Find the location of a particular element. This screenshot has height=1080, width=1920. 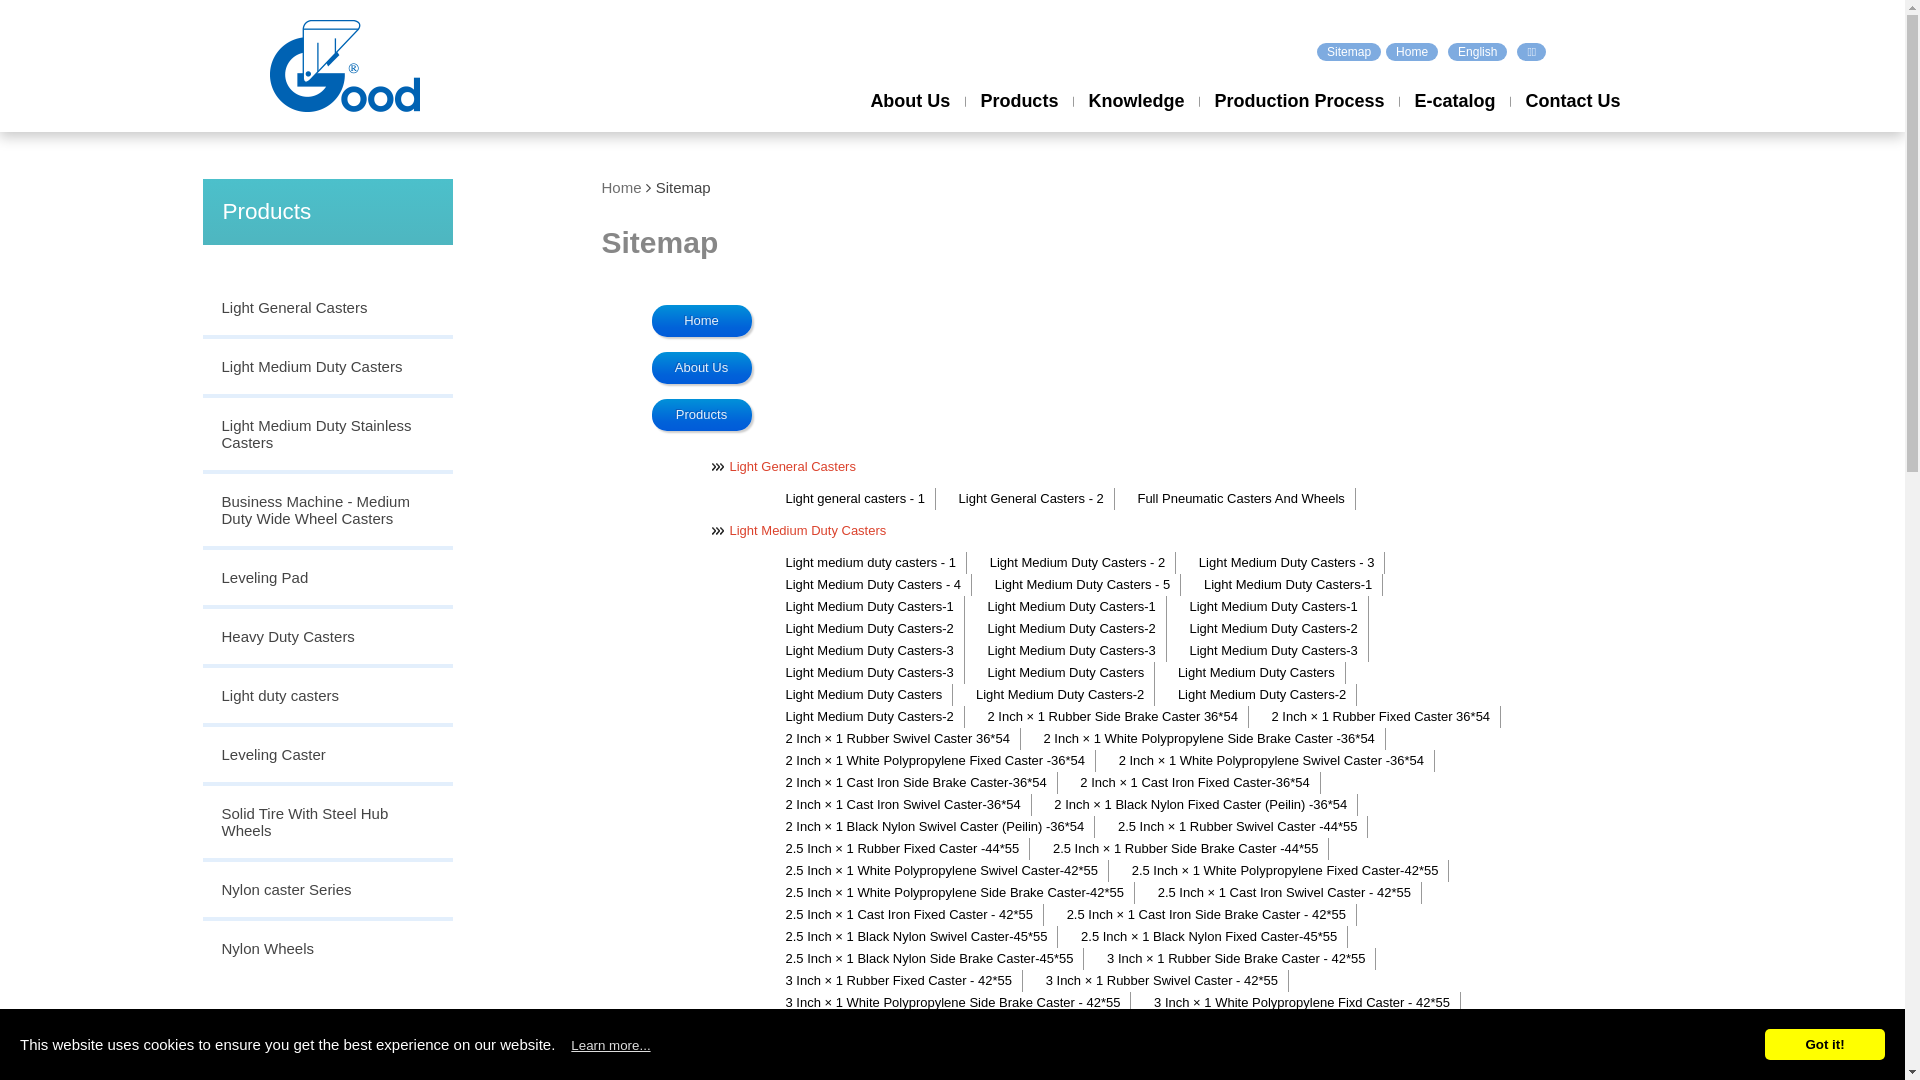

Light Medium Duty Casters - 3 is located at coordinates (1286, 563).